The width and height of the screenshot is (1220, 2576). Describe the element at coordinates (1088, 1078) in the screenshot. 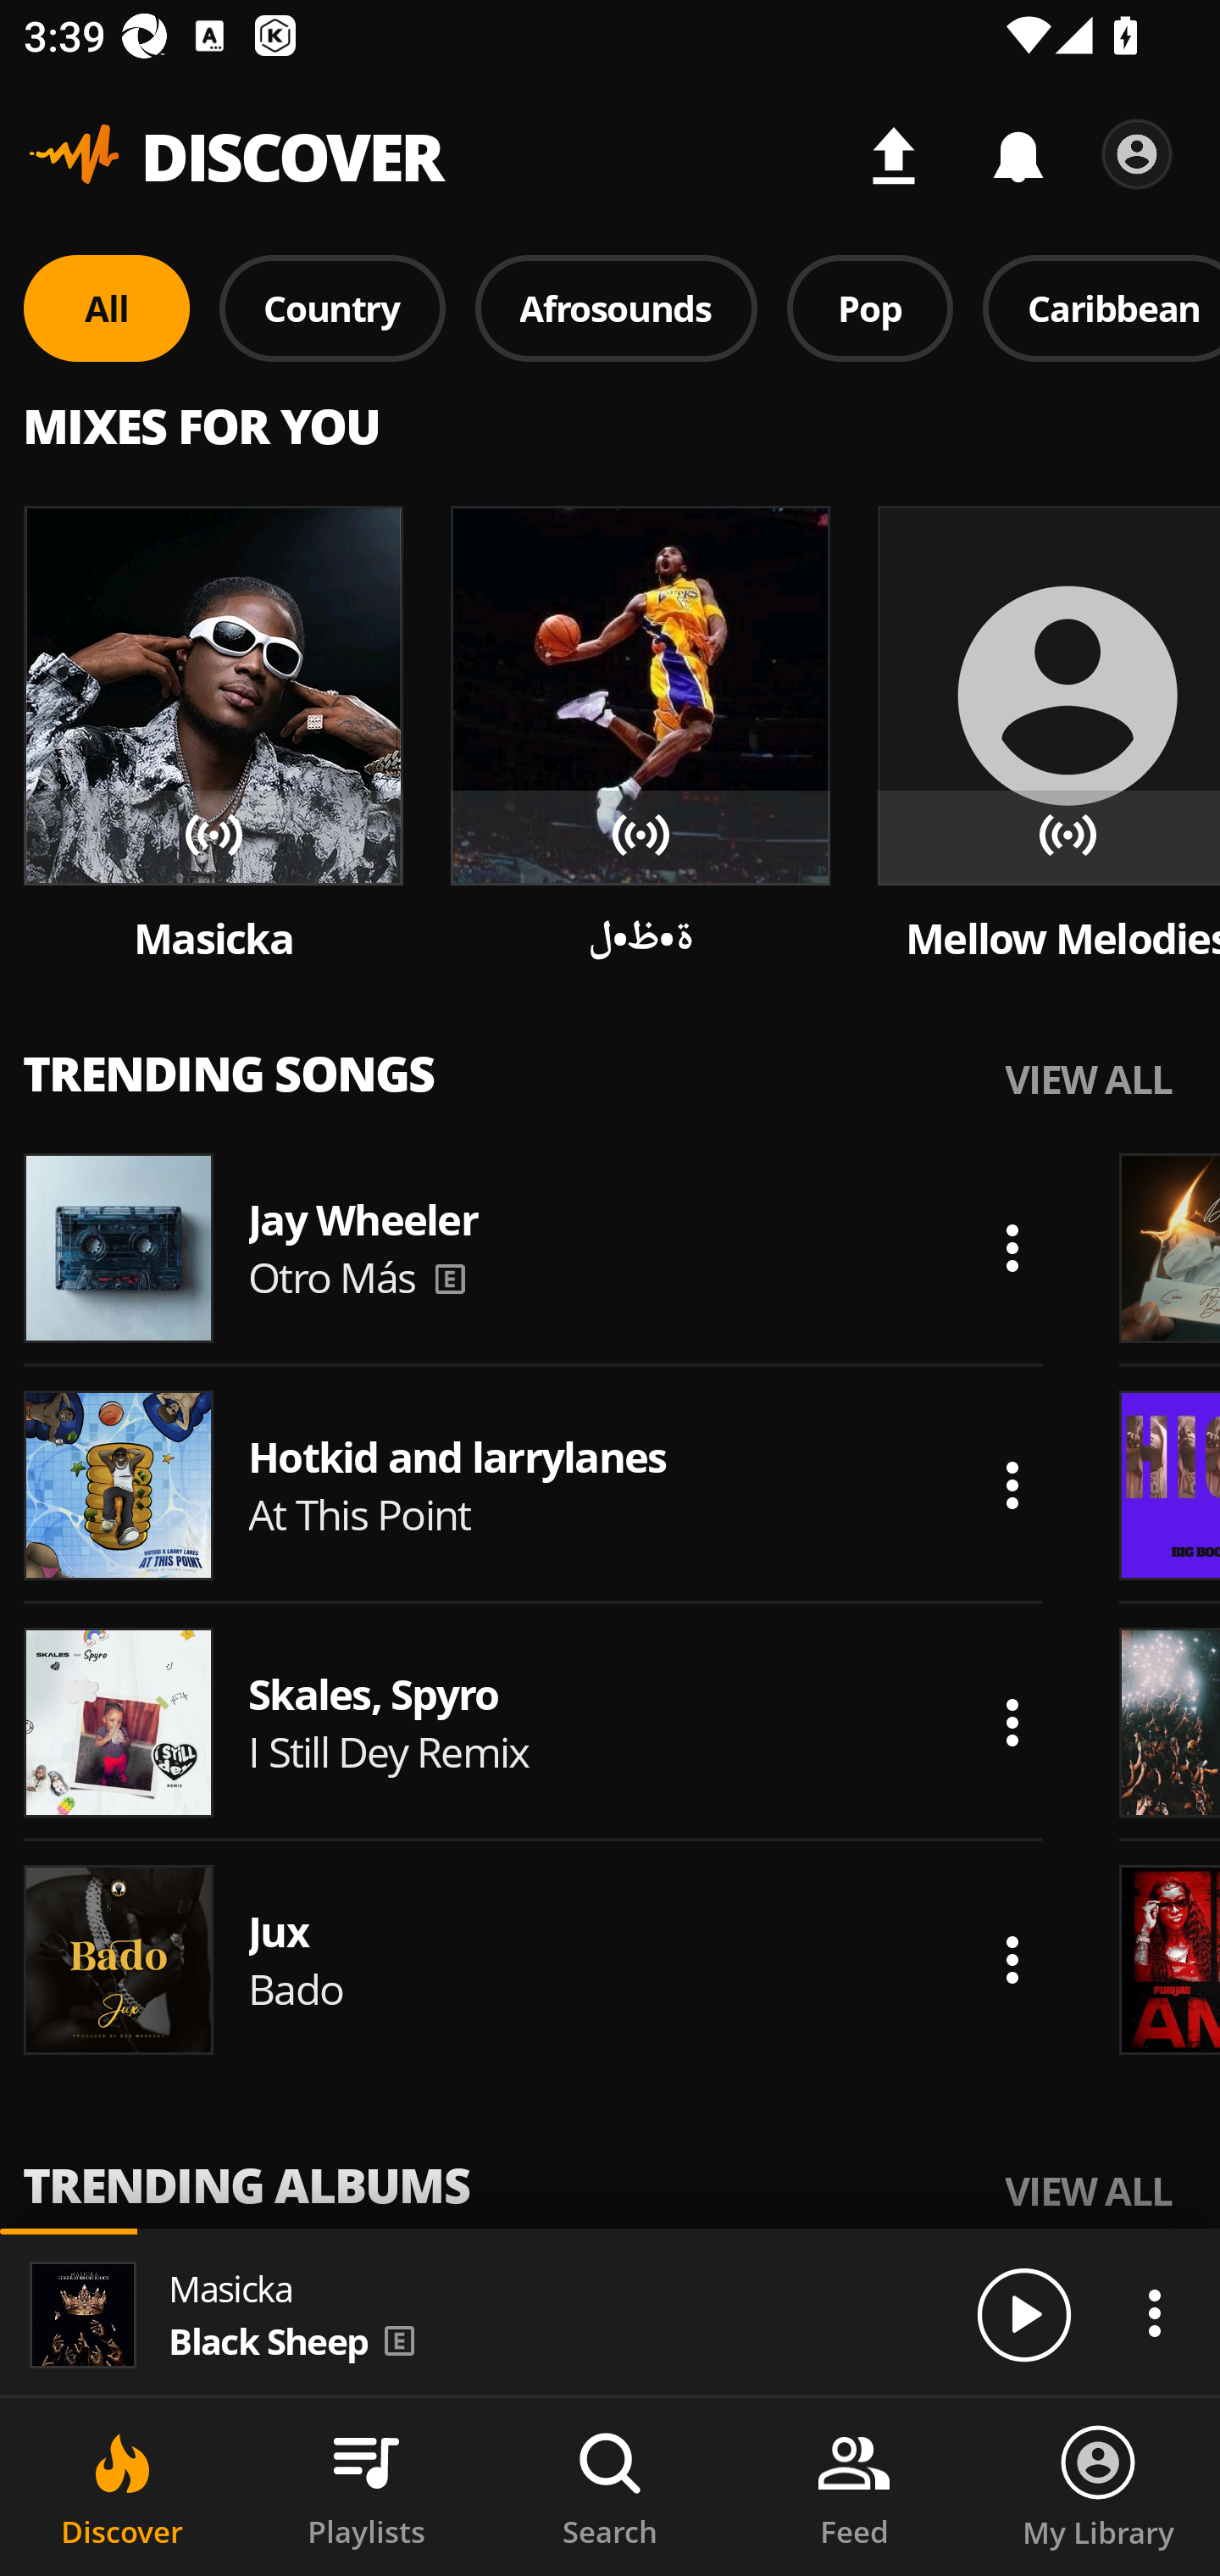

I see `VIEW ALL` at that location.